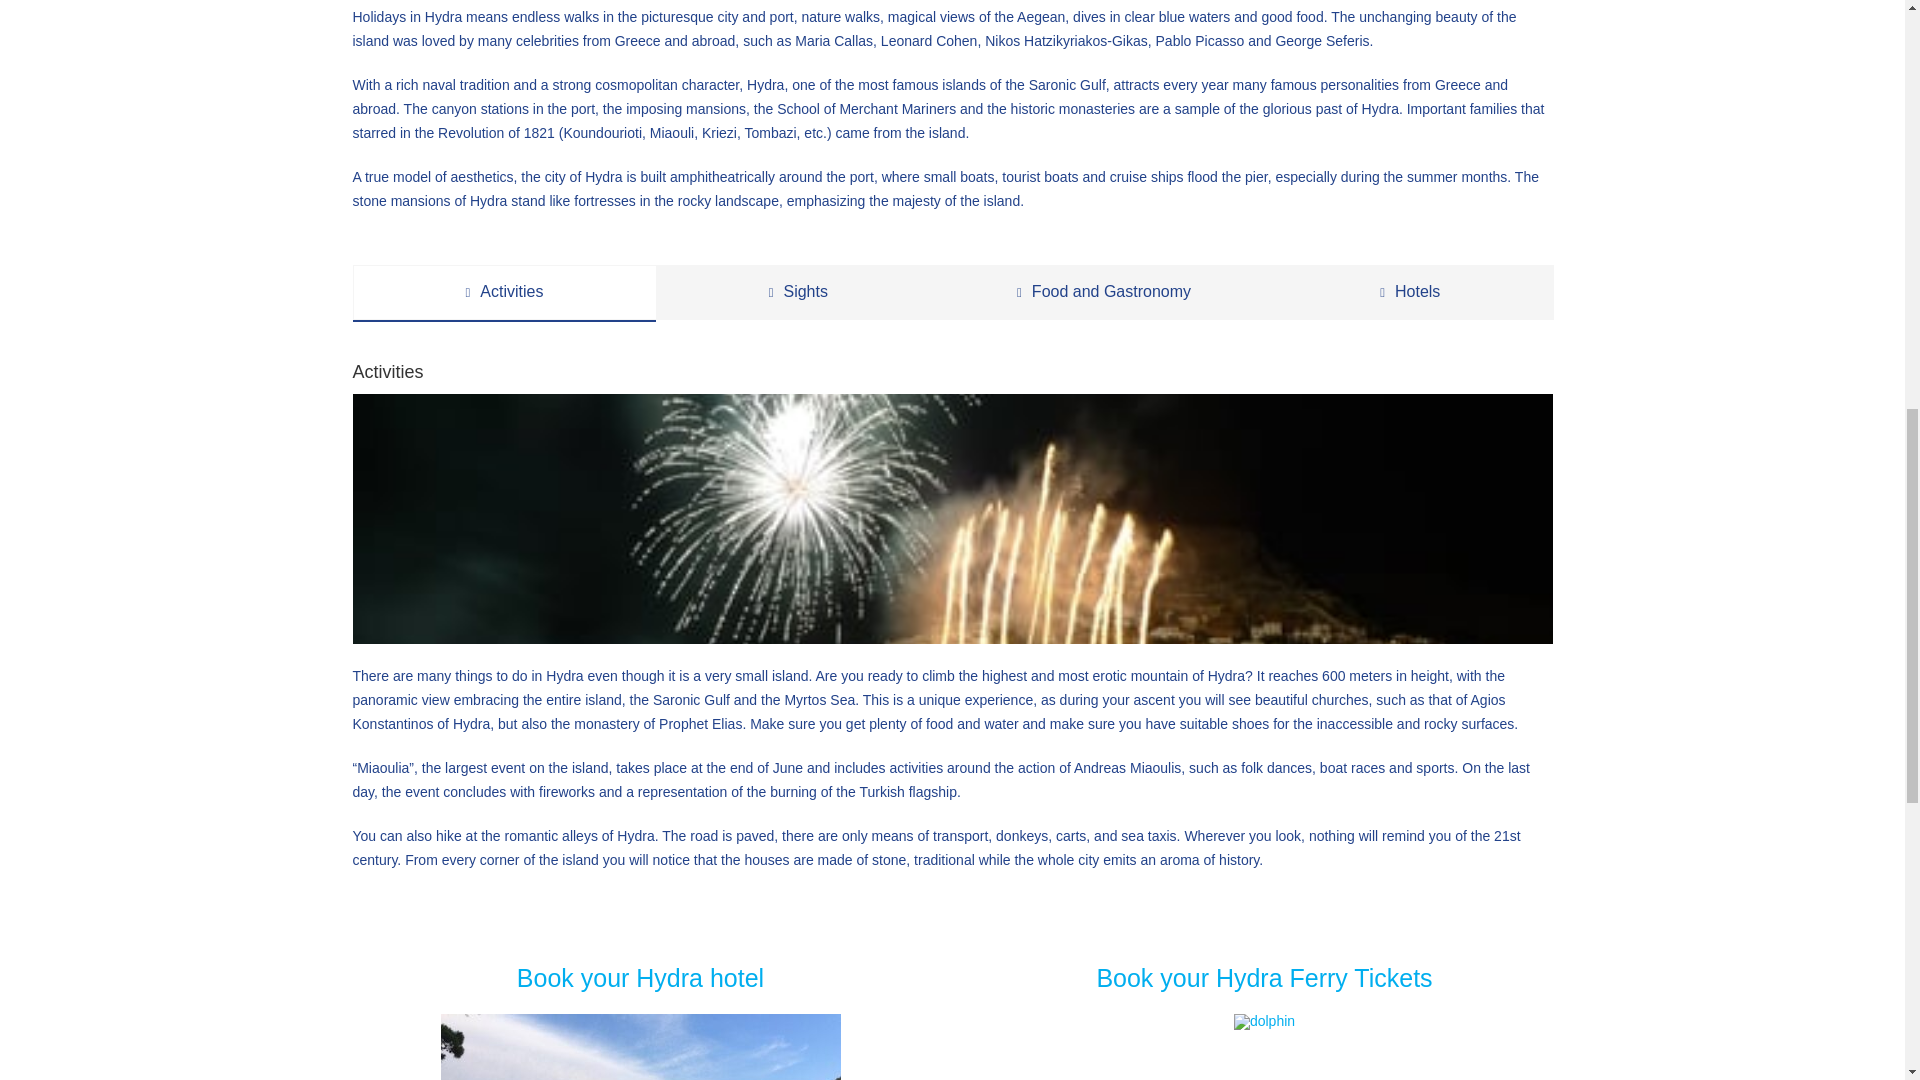  I want to click on Hydra 5, so click(1264, 1022).